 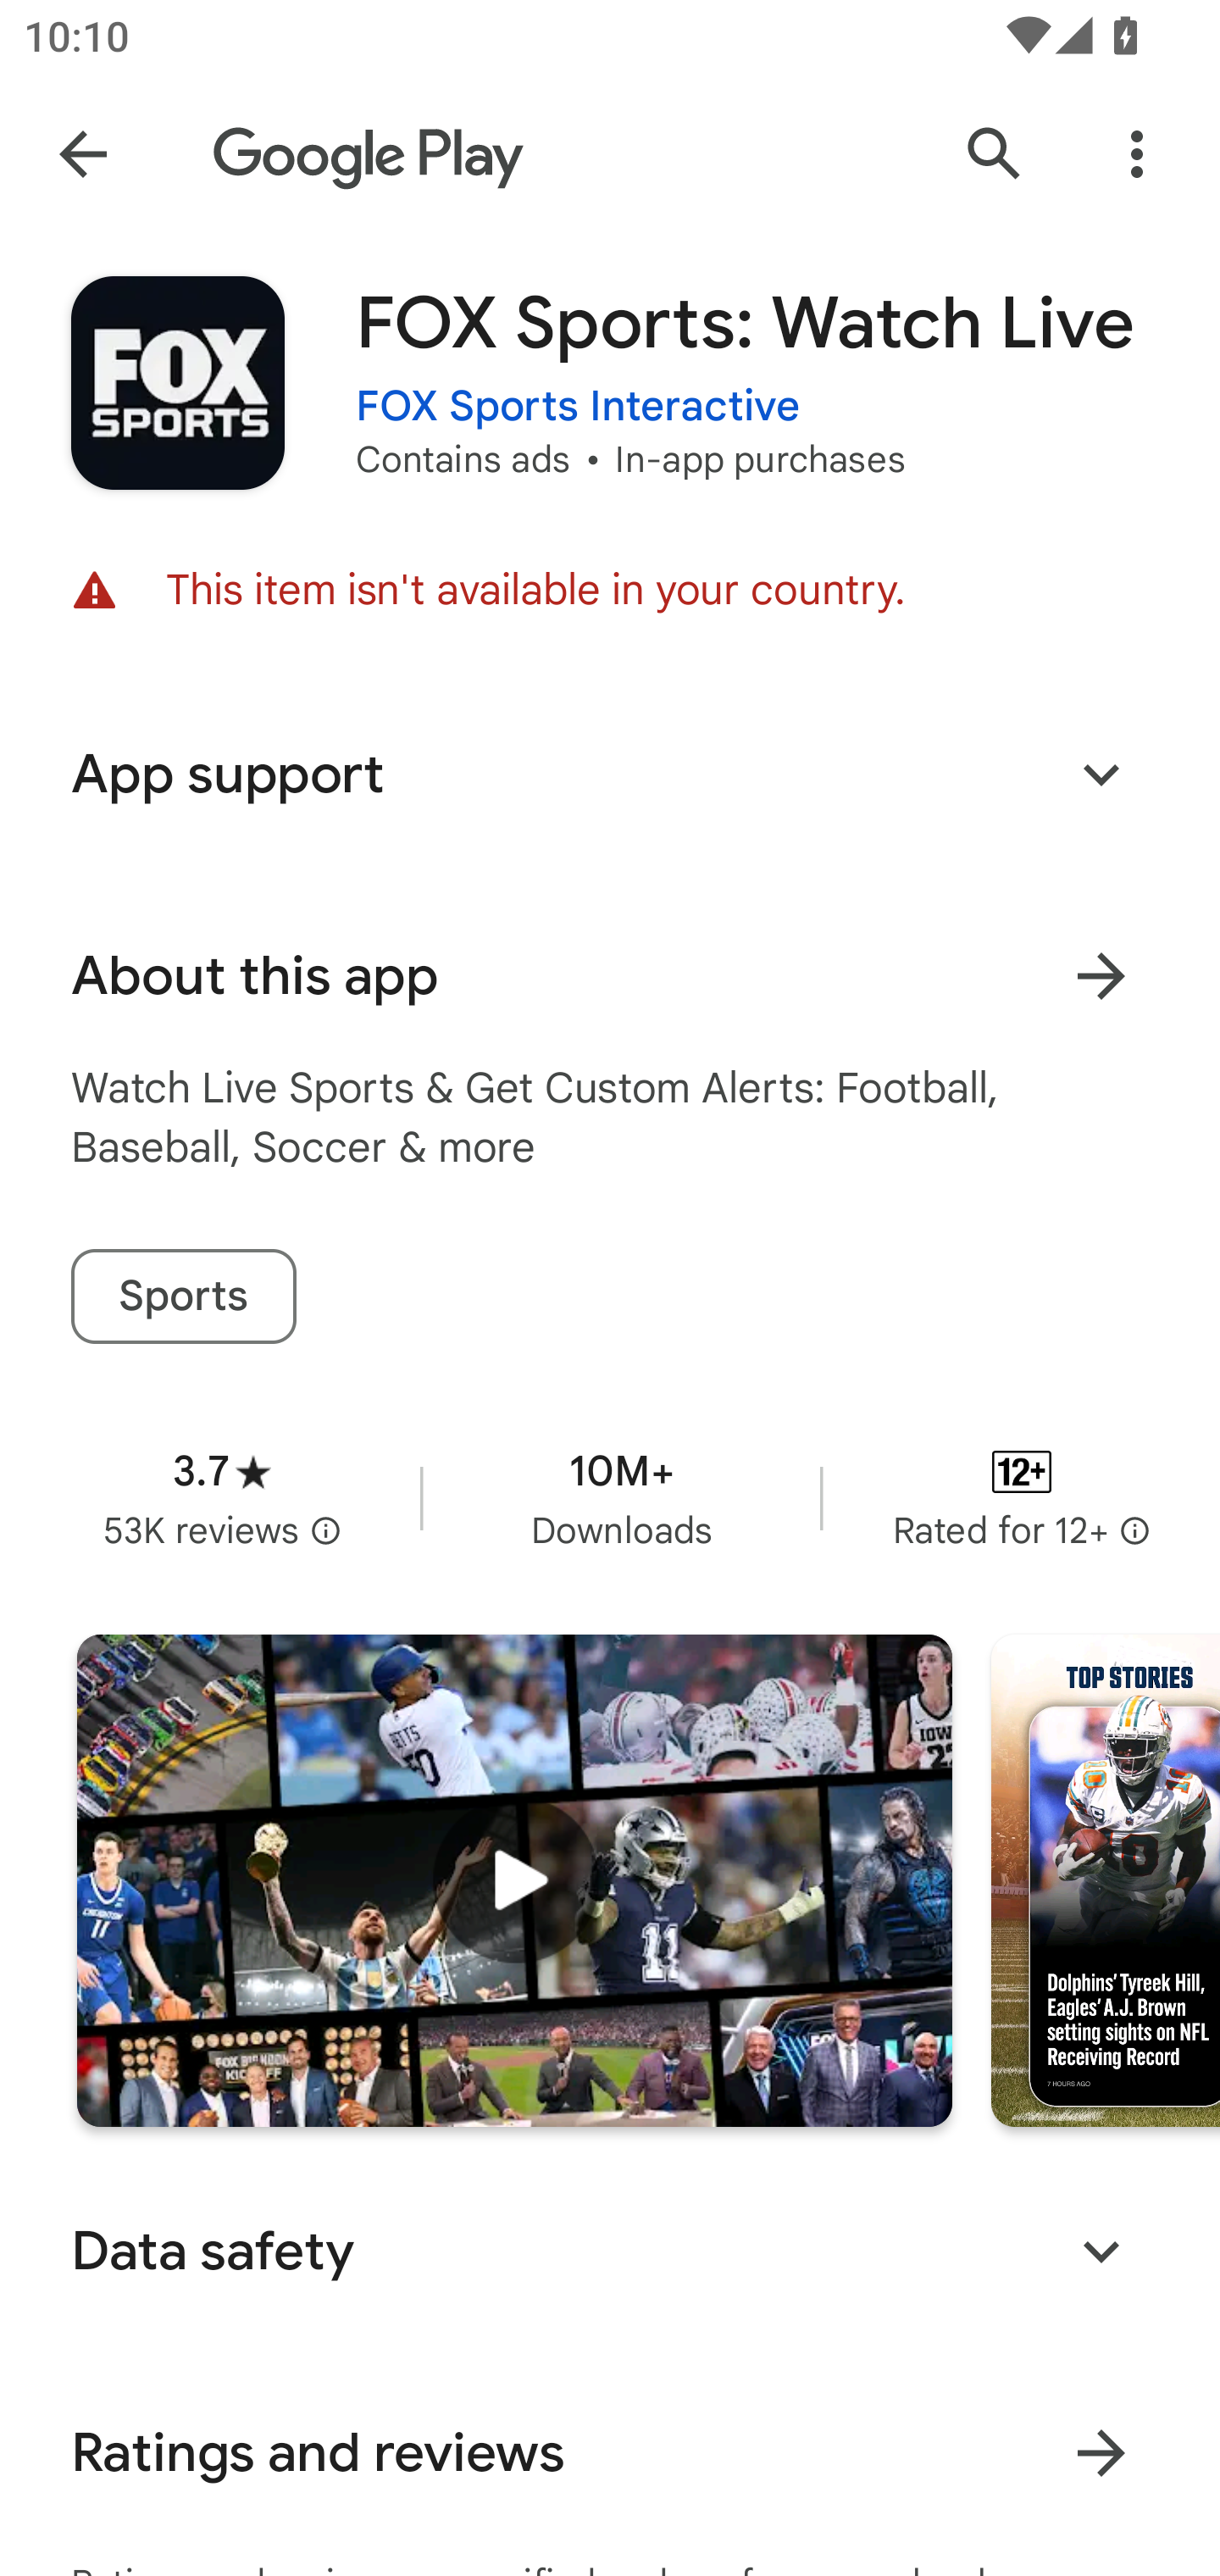 What do you see at coordinates (578, 407) in the screenshot?
I see `FOX Sports Interactive` at bounding box center [578, 407].